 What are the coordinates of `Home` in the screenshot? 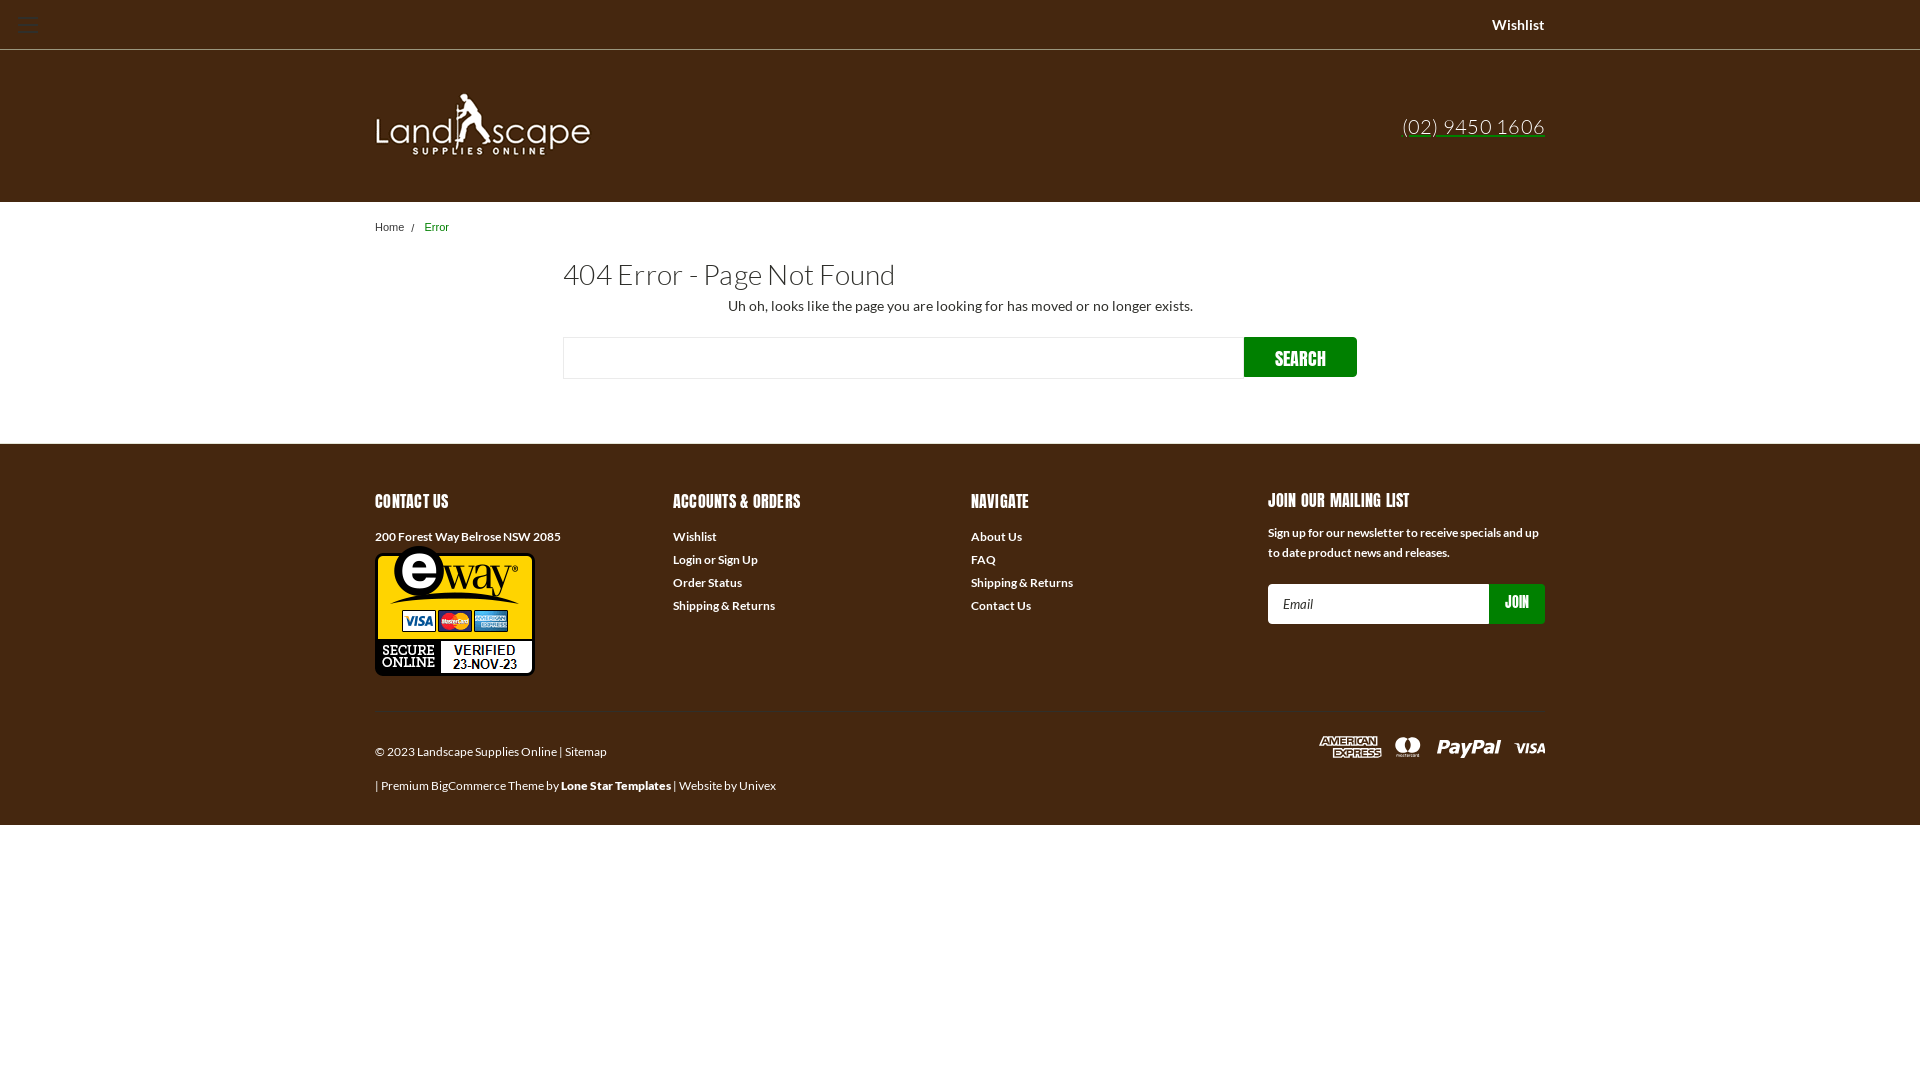 It's located at (390, 227).